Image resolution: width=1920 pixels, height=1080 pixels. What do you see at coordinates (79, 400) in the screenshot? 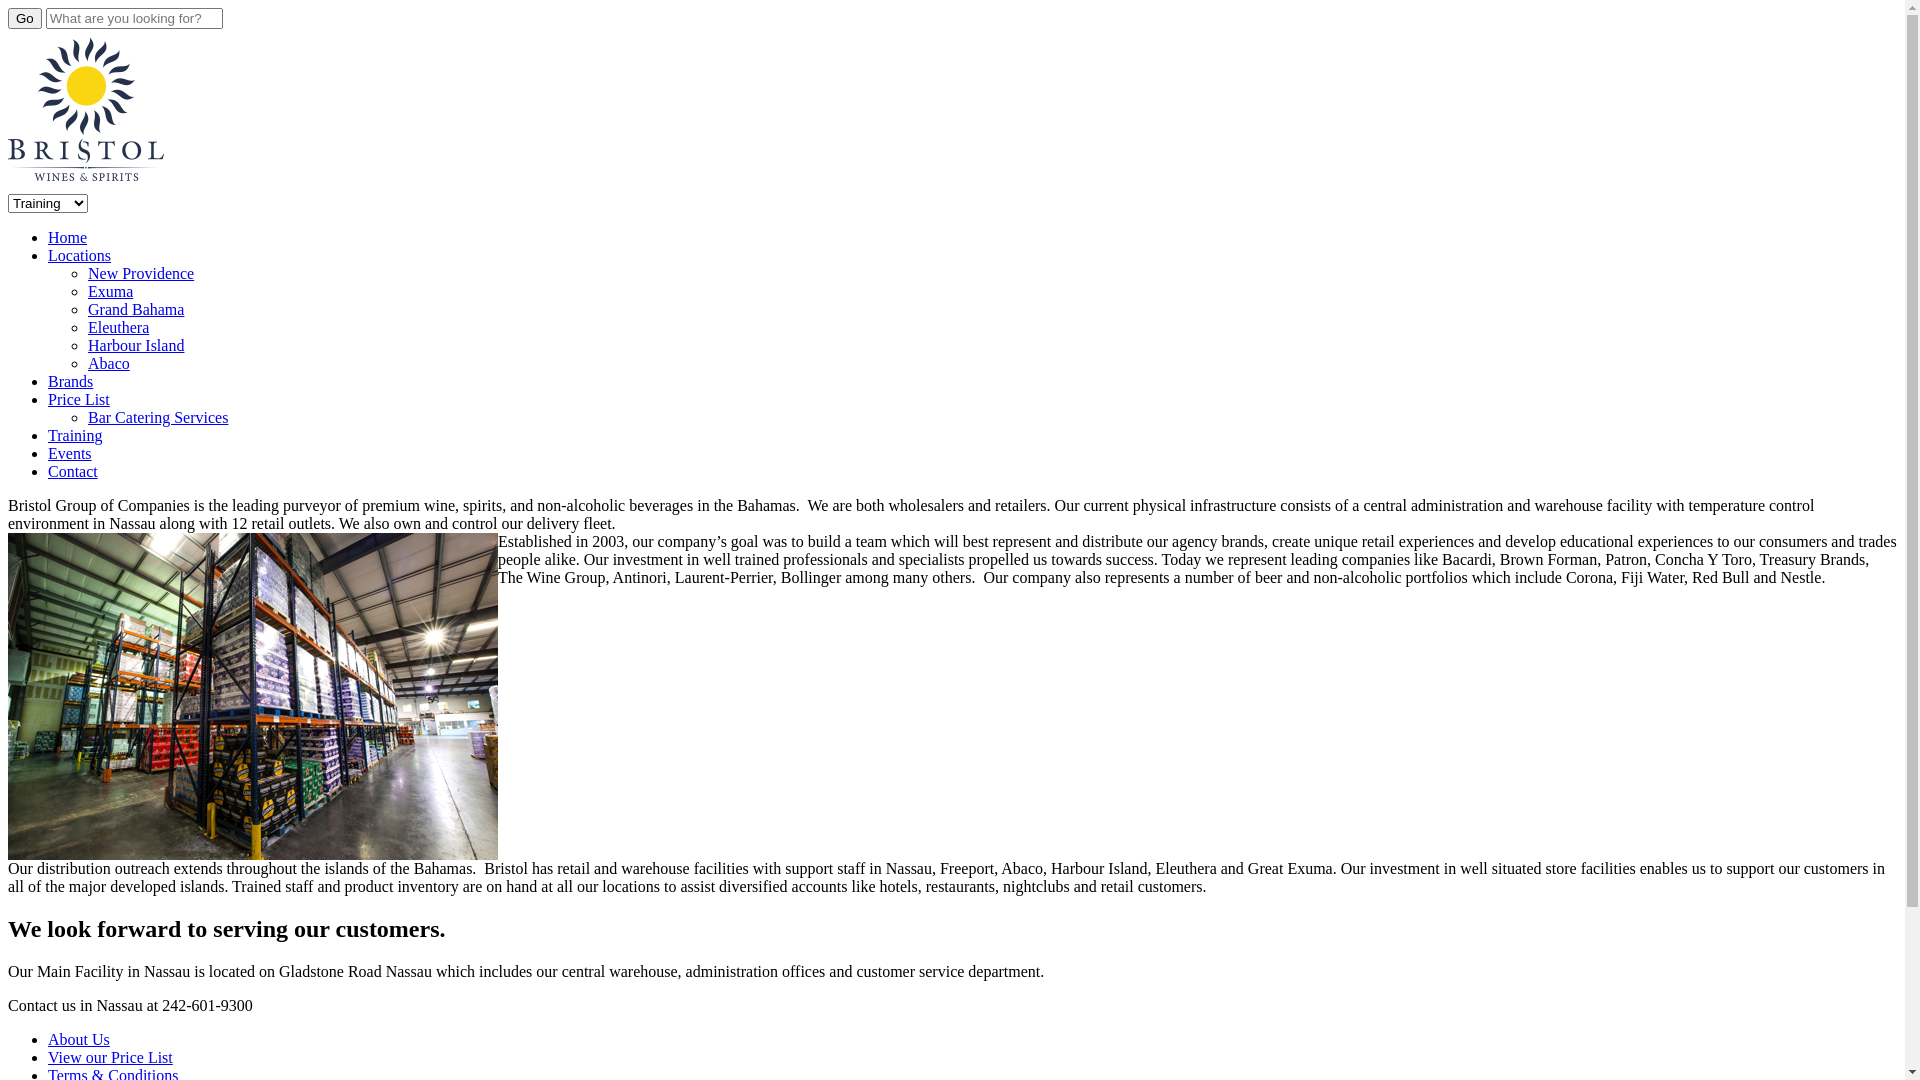
I see `Price List` at bounding box center [79, 400].